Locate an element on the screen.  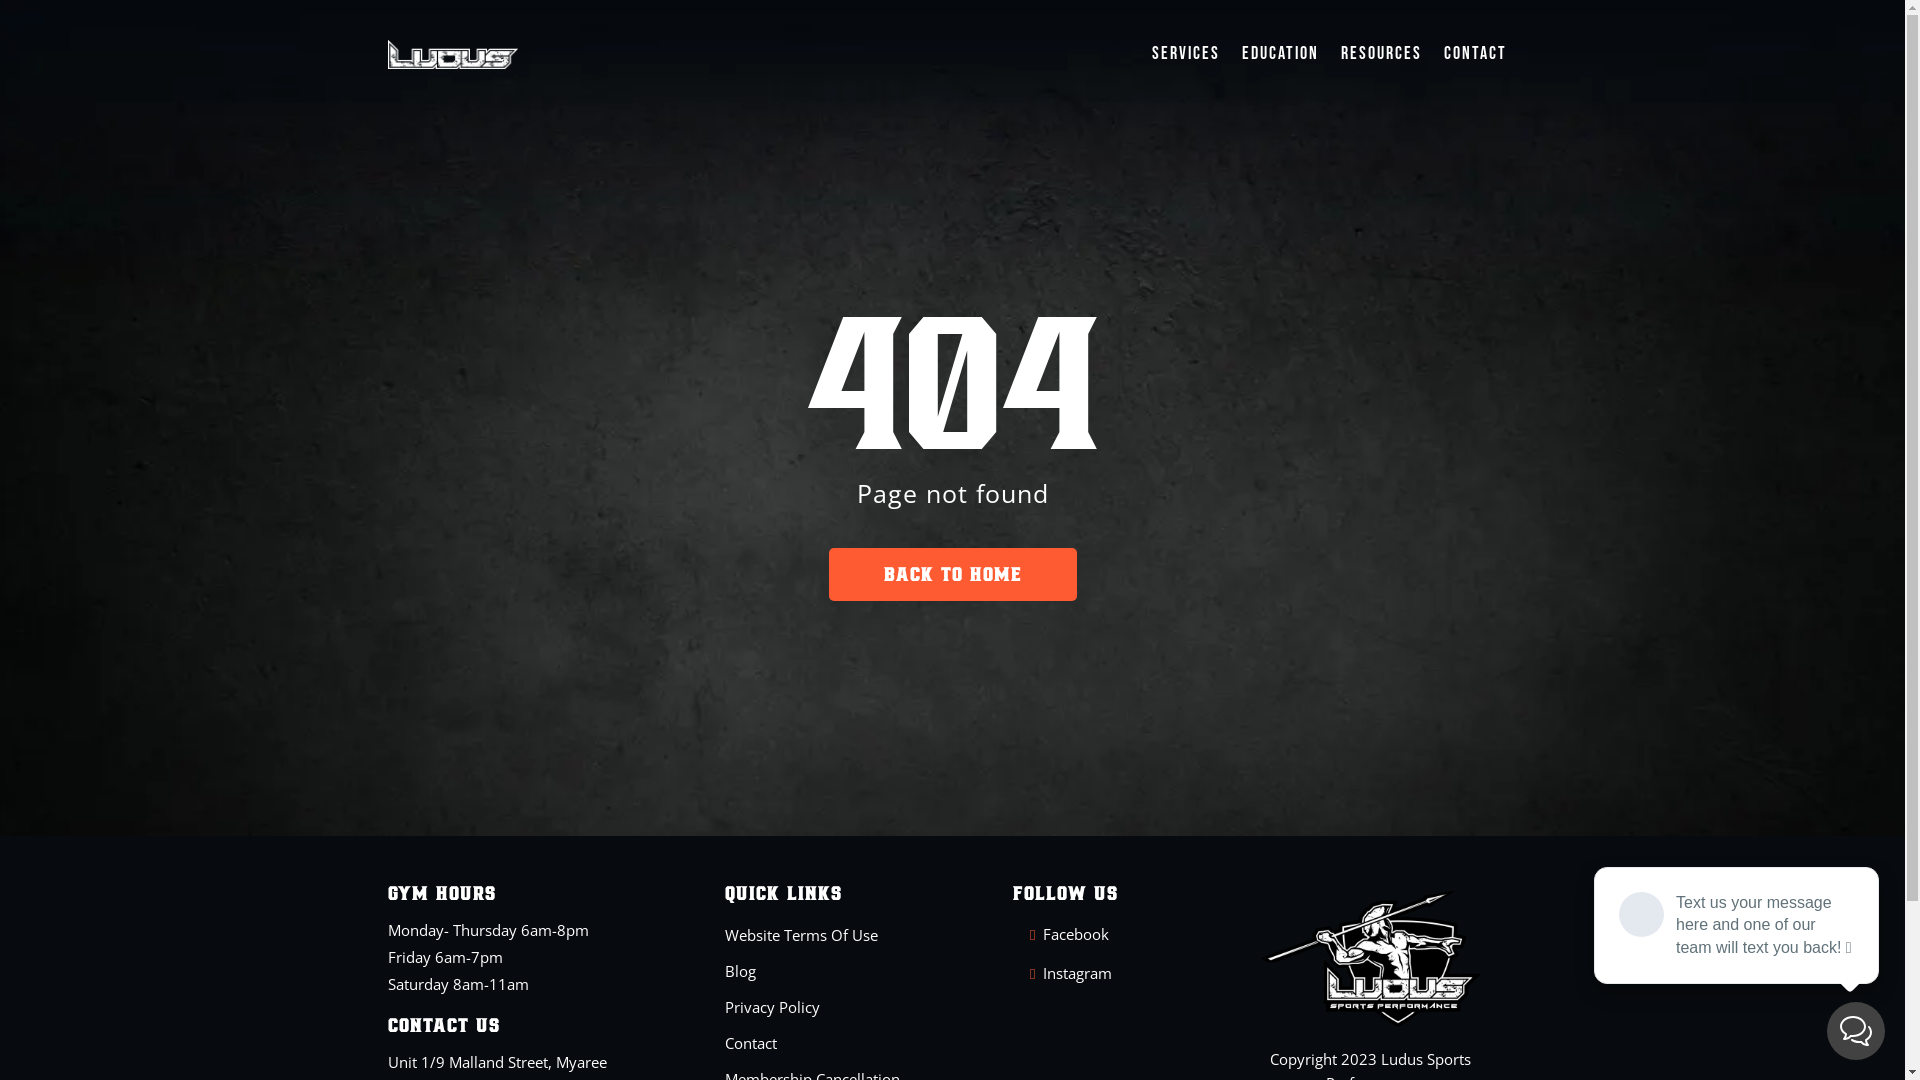
Contact is located at coordinates (751, 1042).